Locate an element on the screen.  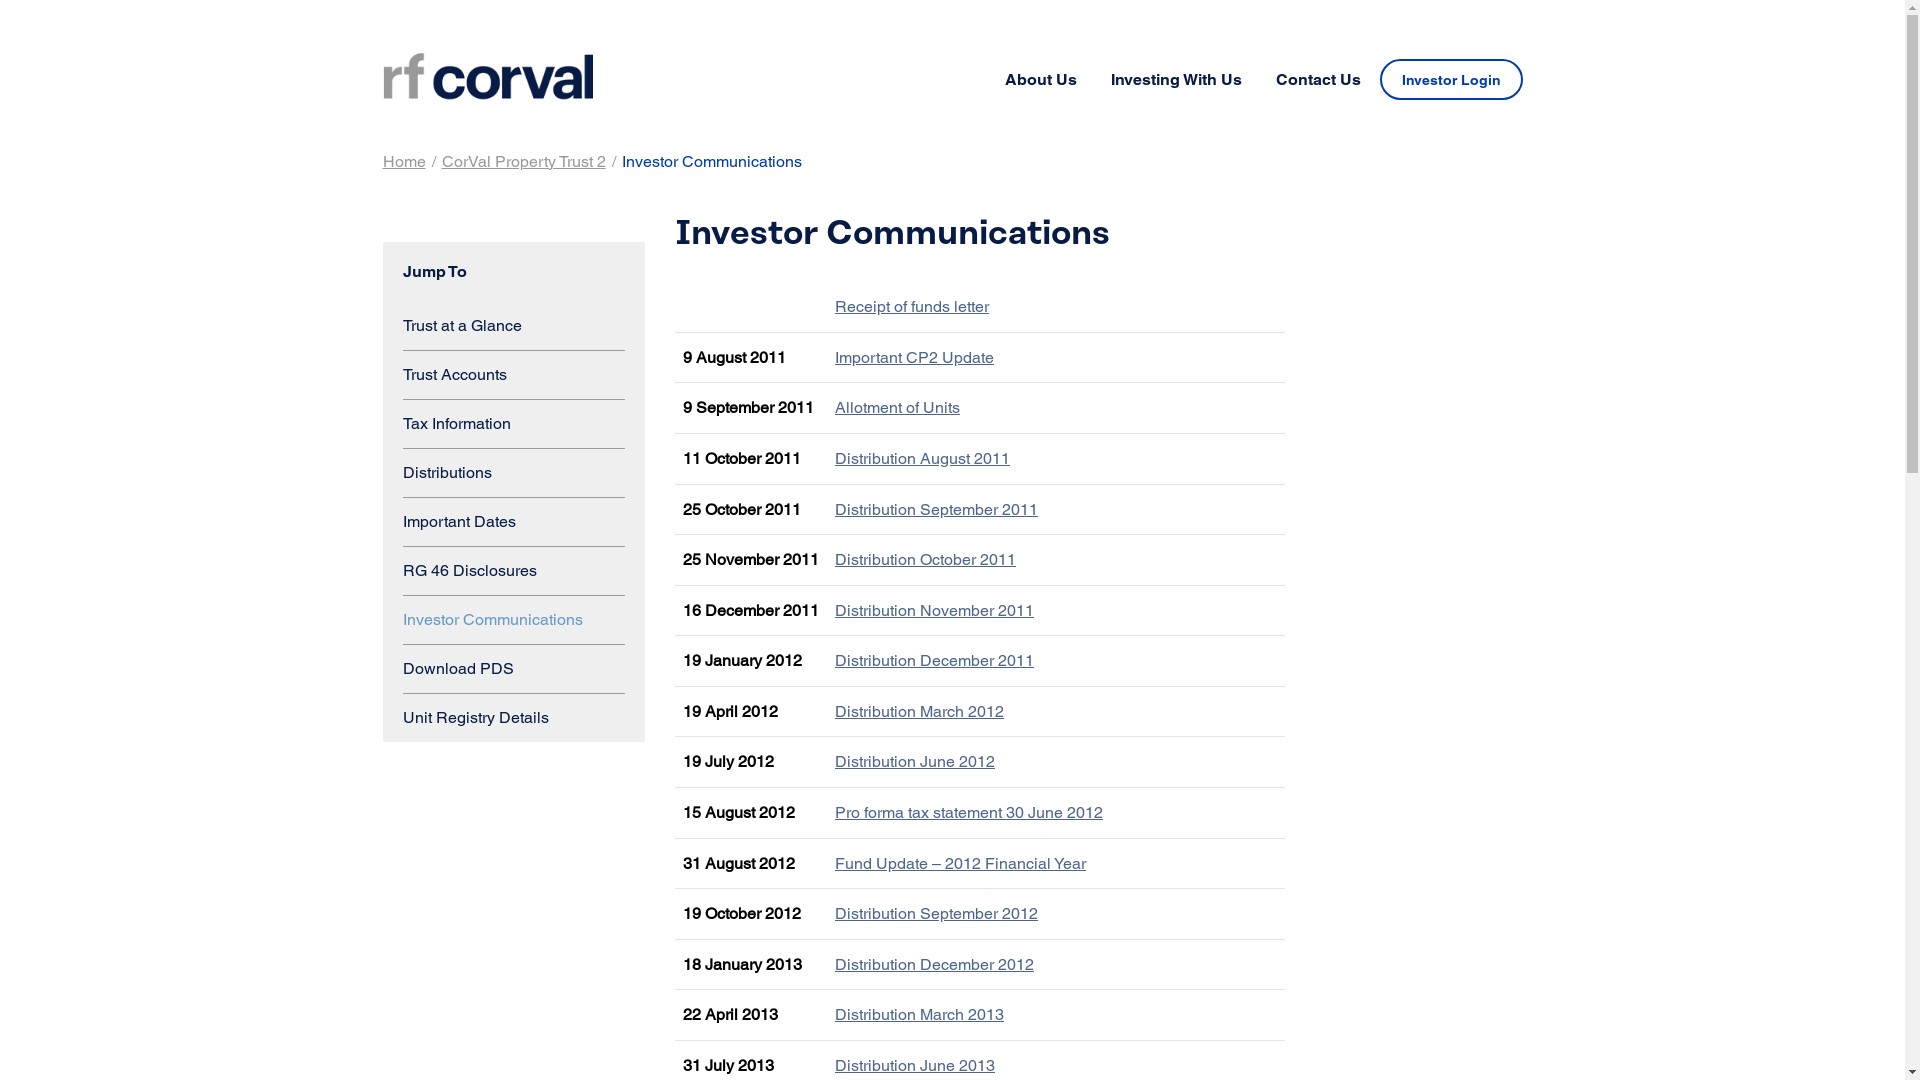
Distribution June 2012 is located at coordinates (914, 762).